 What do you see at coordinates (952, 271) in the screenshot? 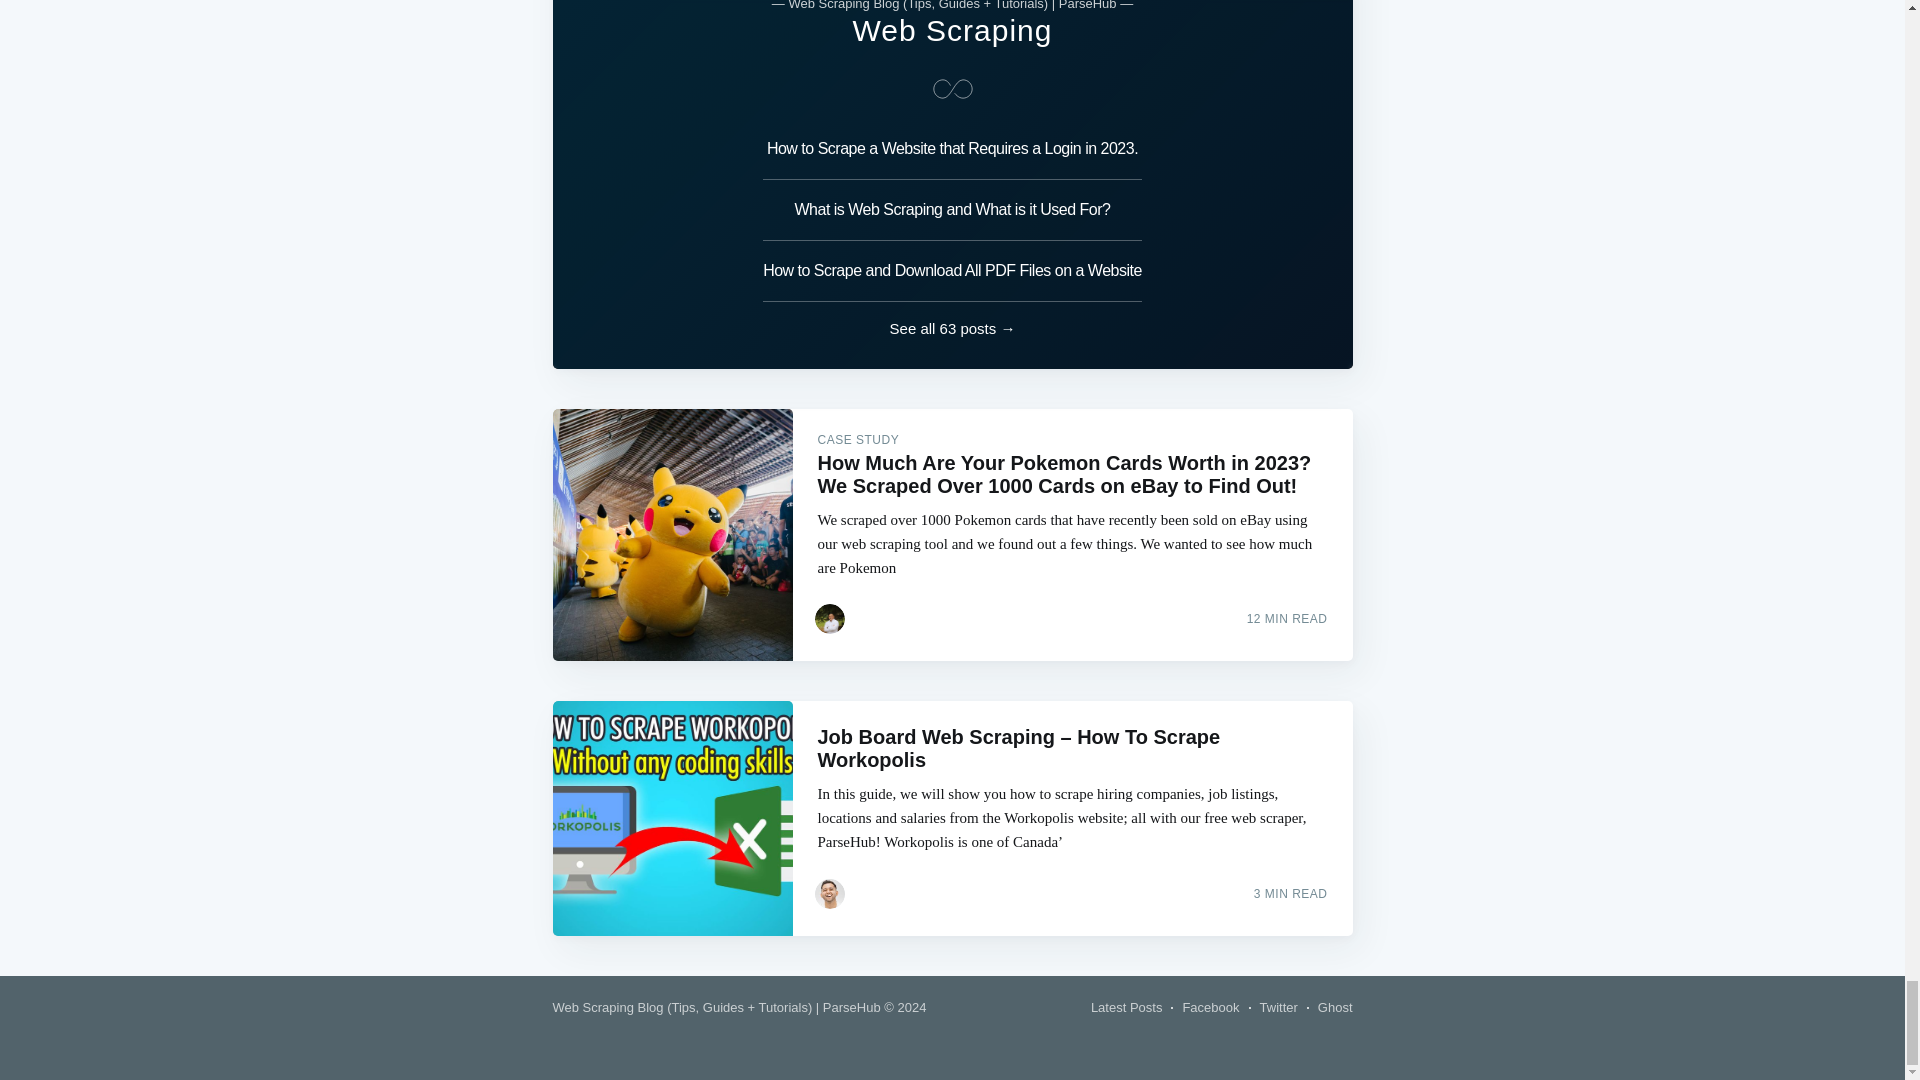
I see `How to Scrape and Download All PDF Files on a Website` at bounding box center [952, 271].